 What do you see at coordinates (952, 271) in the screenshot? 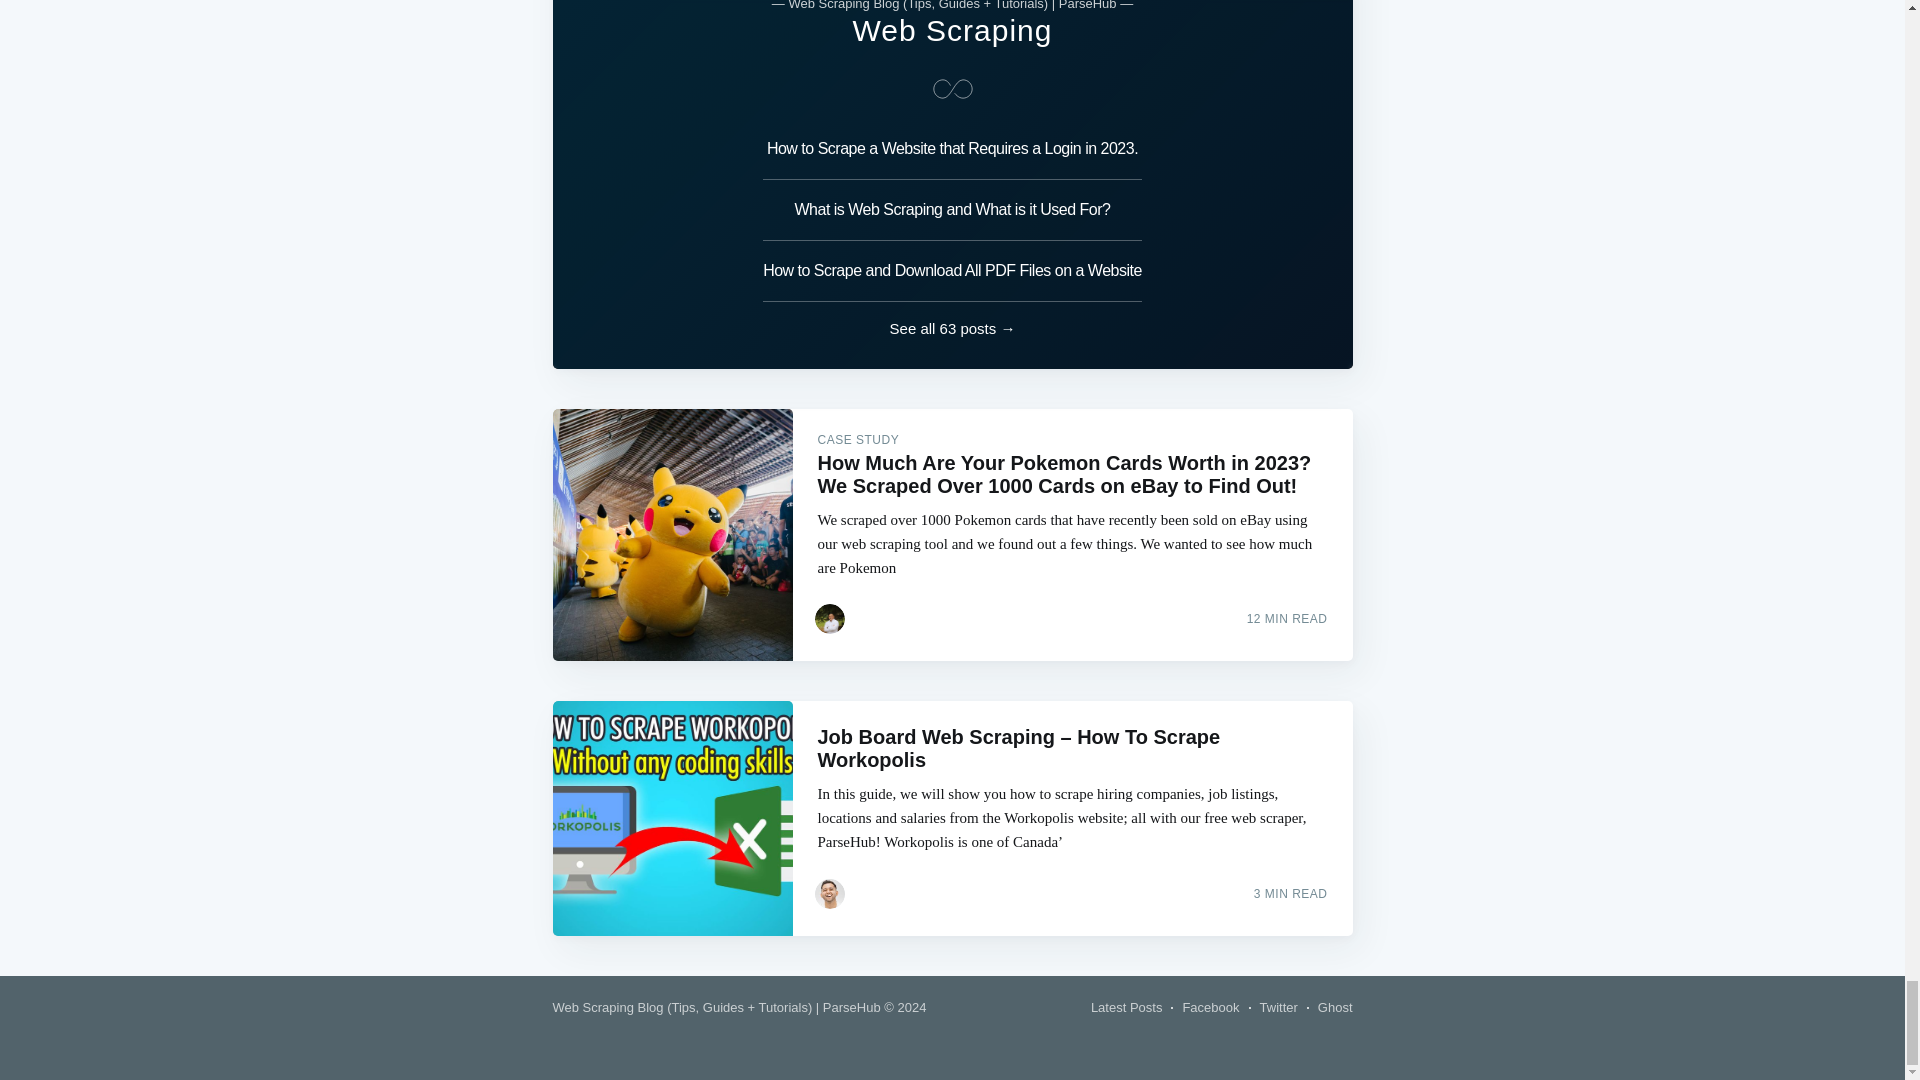
I see `How to Scrape and Download All PDF Files on a Website` at bounding box center [952, 271].